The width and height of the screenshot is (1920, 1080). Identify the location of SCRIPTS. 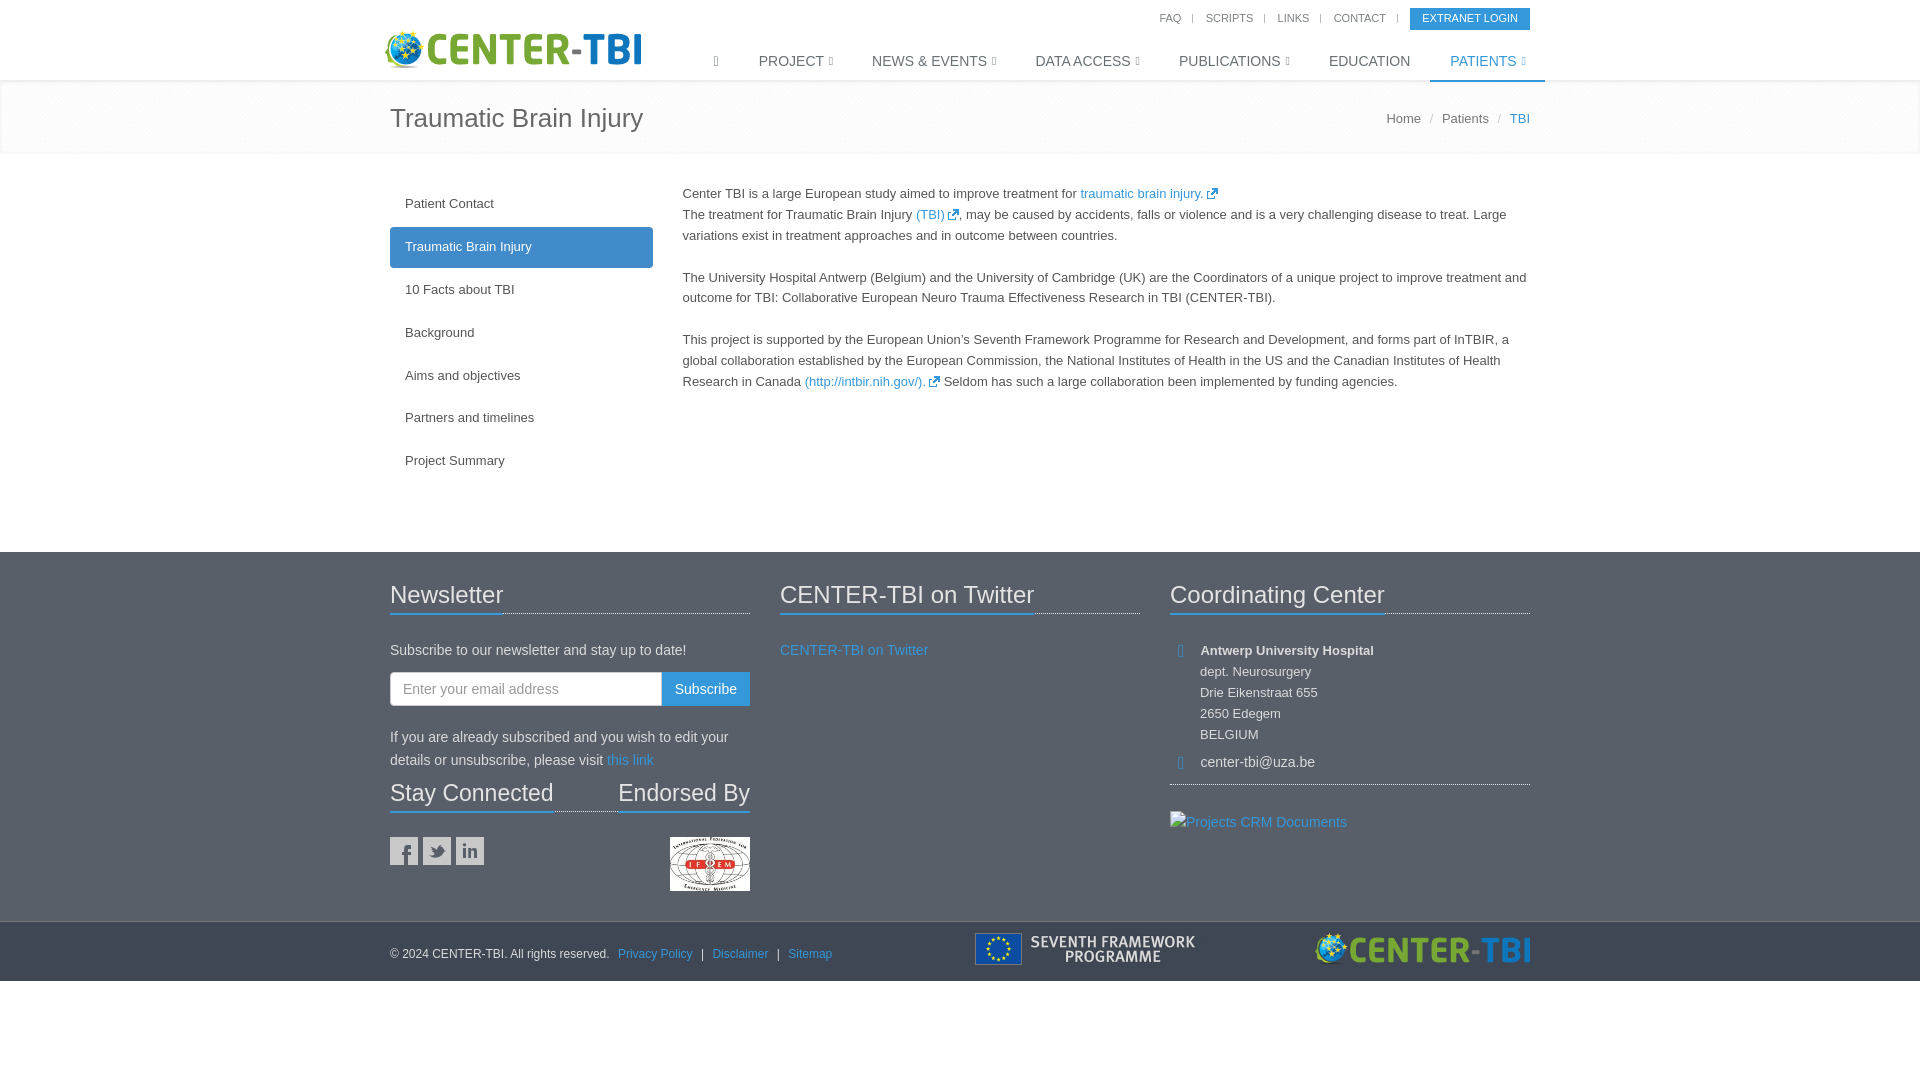
(1229, 17).